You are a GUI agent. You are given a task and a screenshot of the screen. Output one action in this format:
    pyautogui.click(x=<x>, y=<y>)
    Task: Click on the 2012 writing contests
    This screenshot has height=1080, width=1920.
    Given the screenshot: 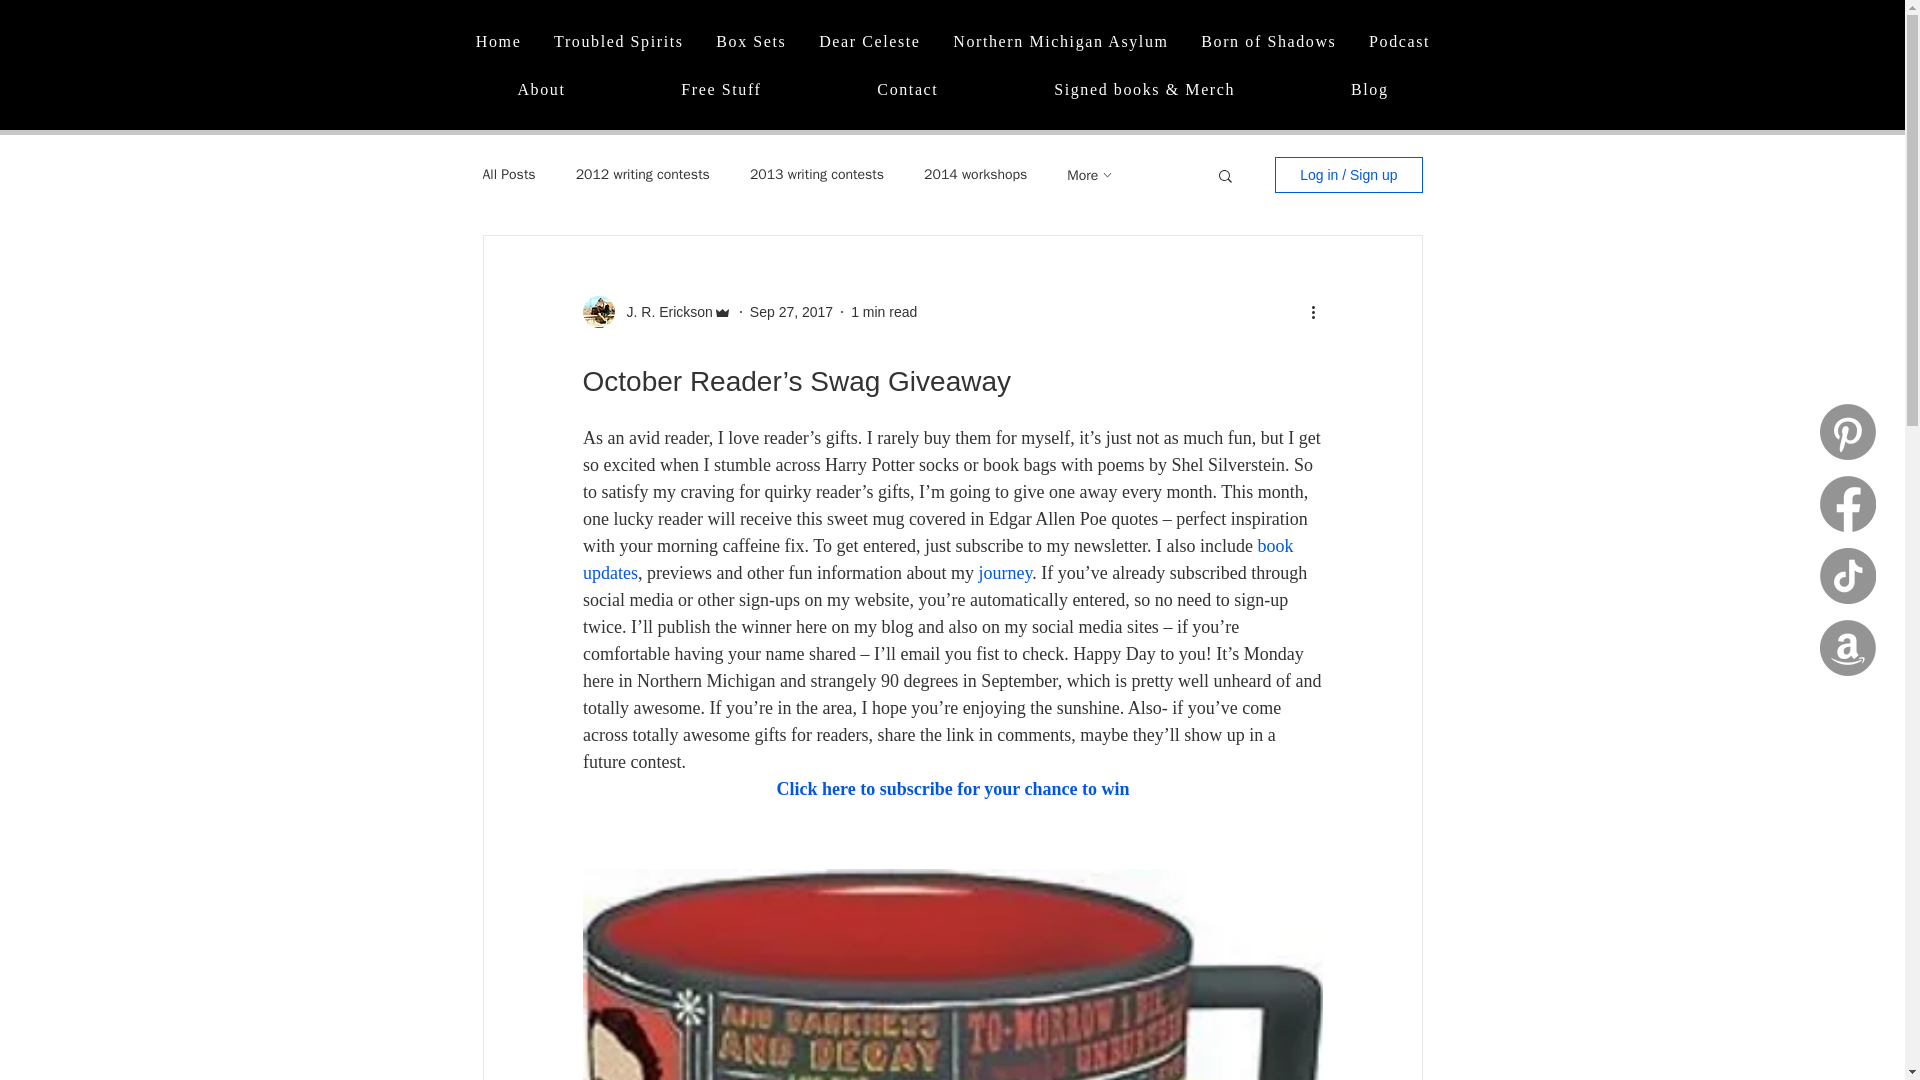 What is the action you would take?
    pyautogui.click(x=643, y=174)
    